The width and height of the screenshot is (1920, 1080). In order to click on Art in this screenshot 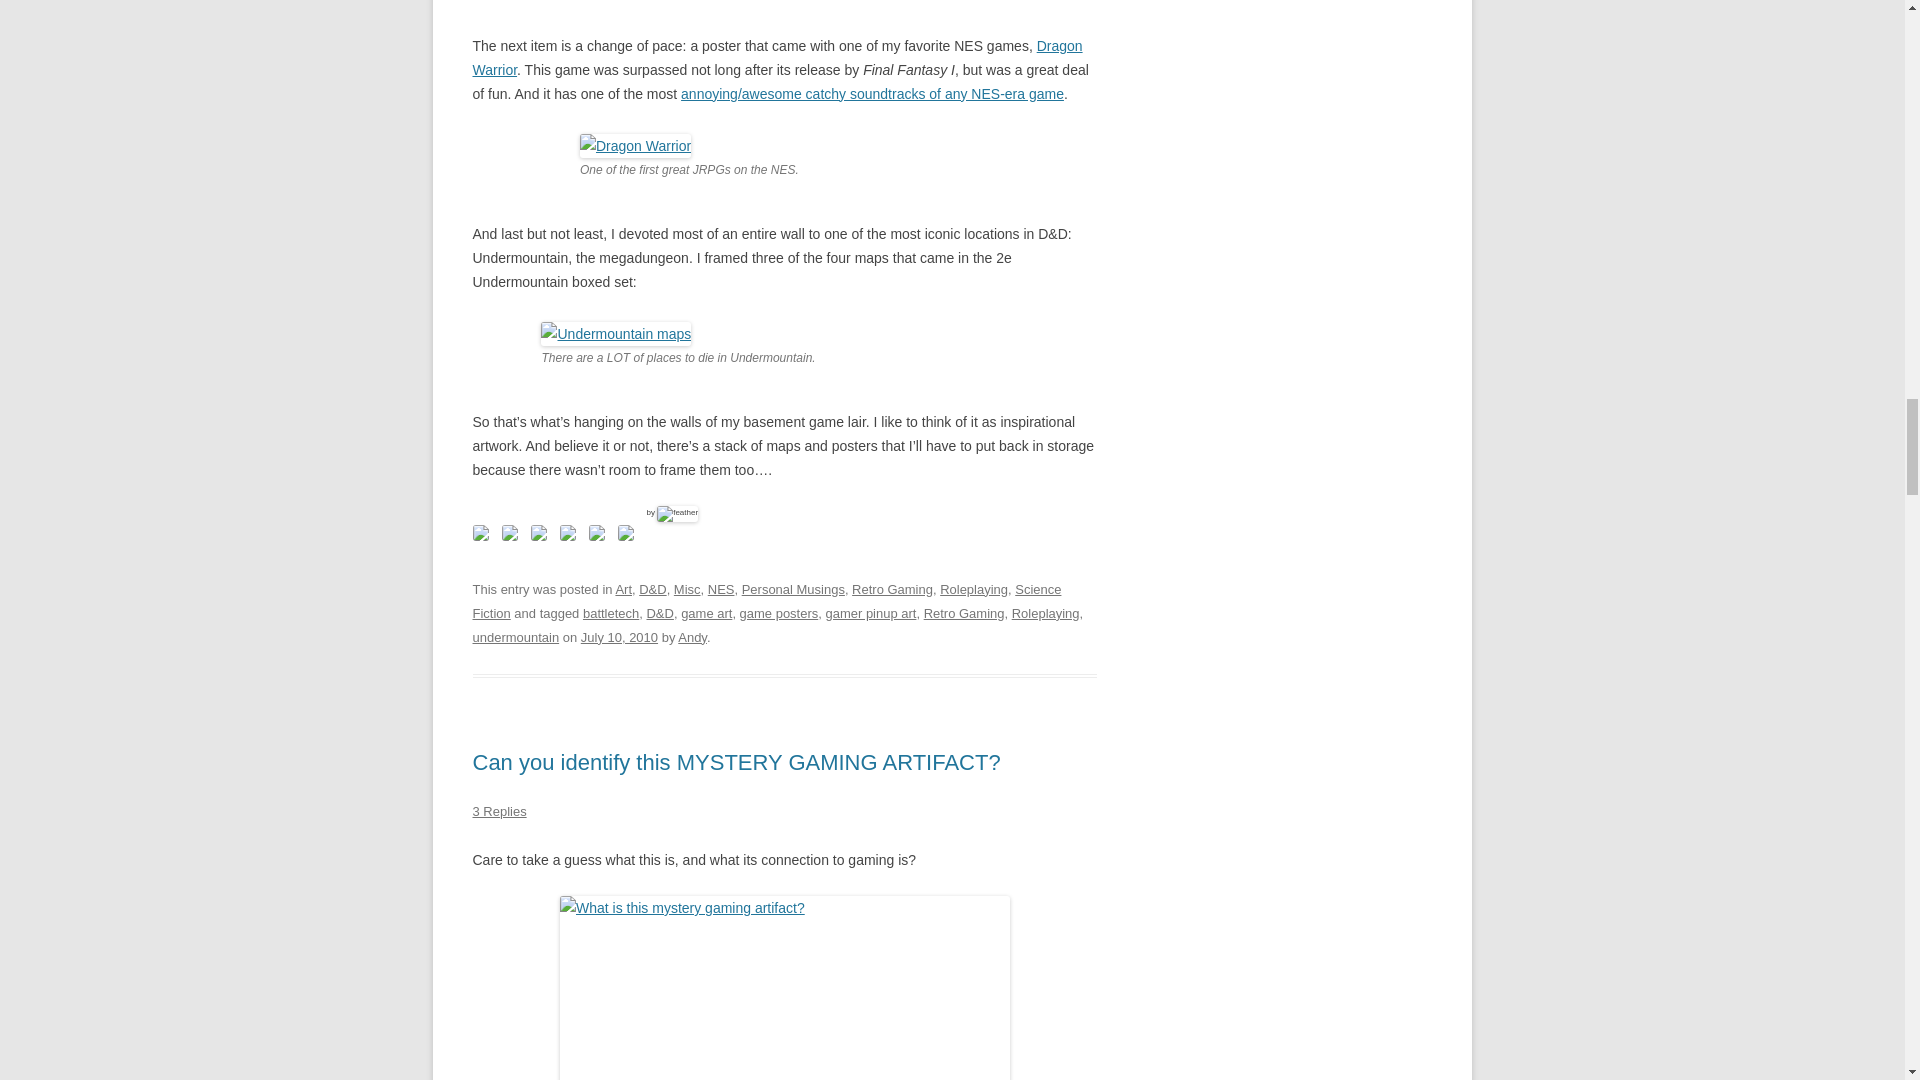, I will do `click(622, 590)`.